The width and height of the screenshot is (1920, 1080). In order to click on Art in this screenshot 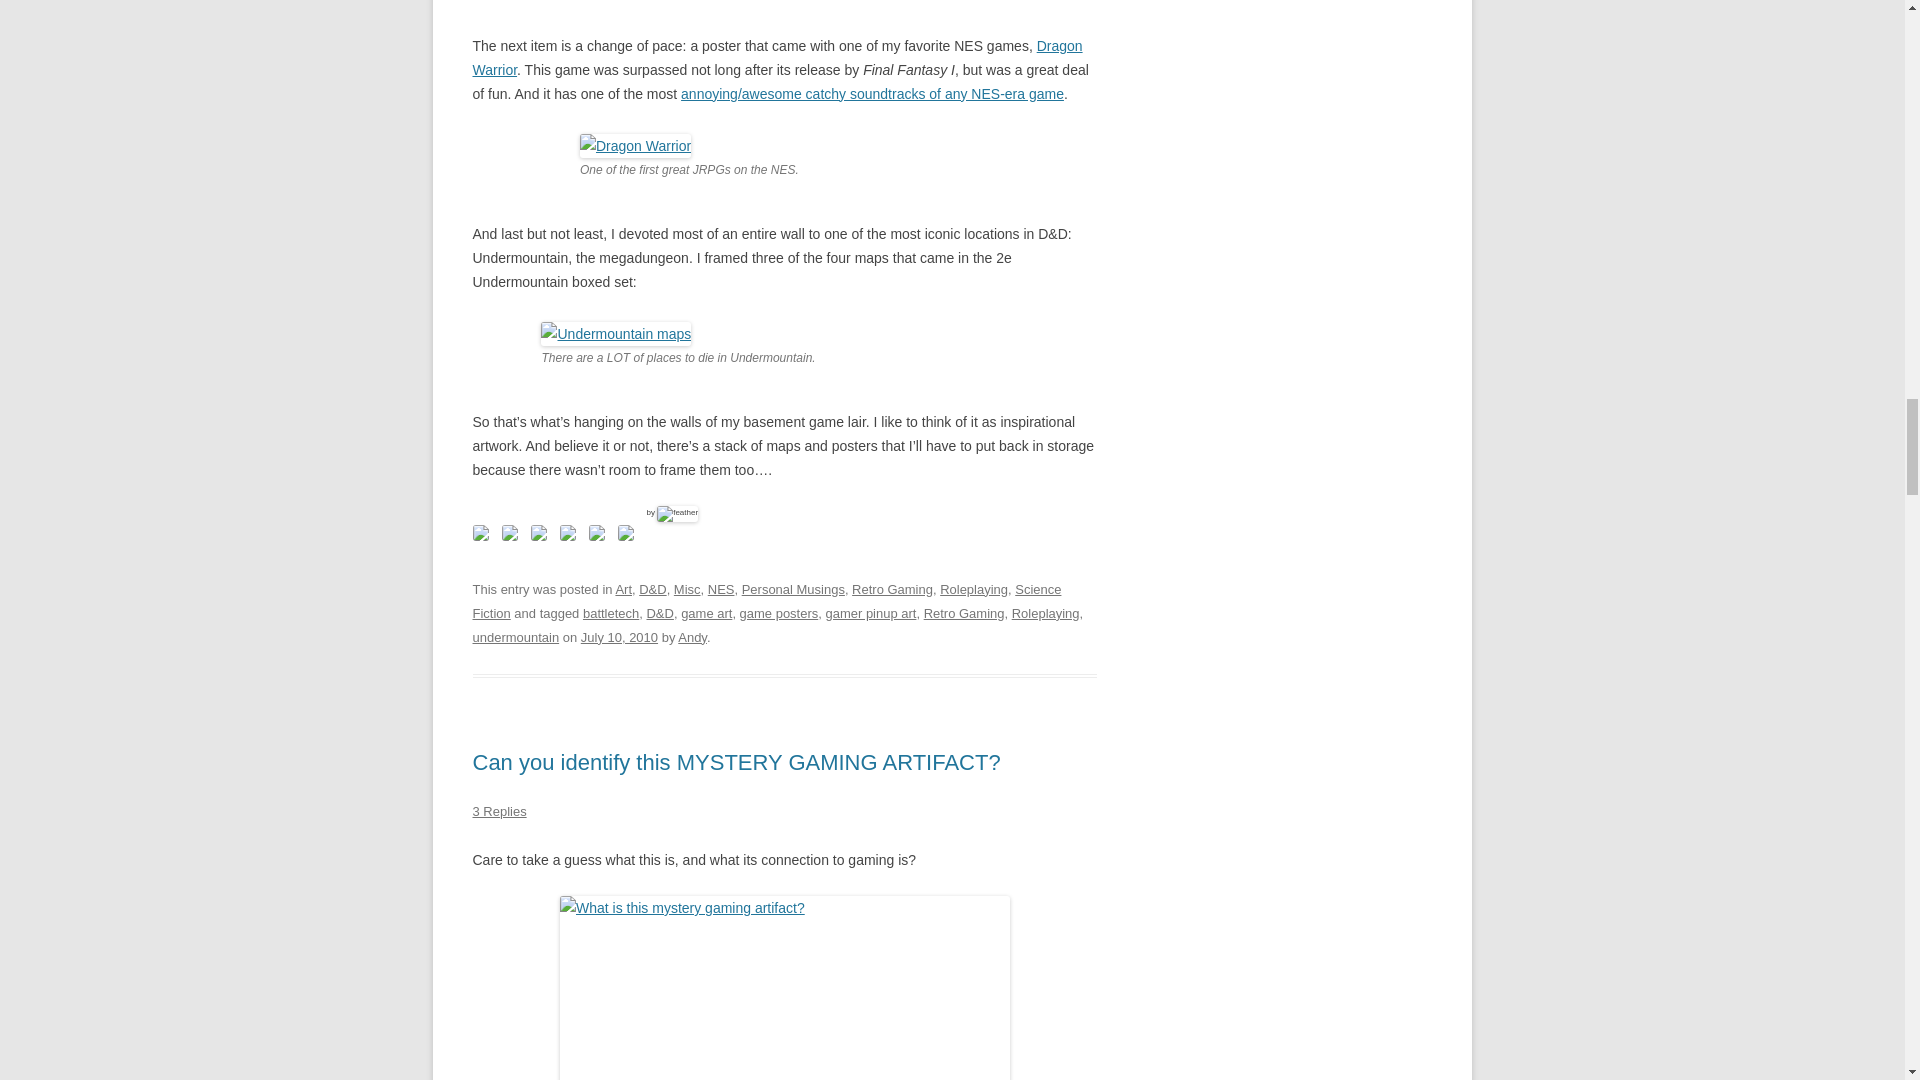, I will do `click(622, 590)`.